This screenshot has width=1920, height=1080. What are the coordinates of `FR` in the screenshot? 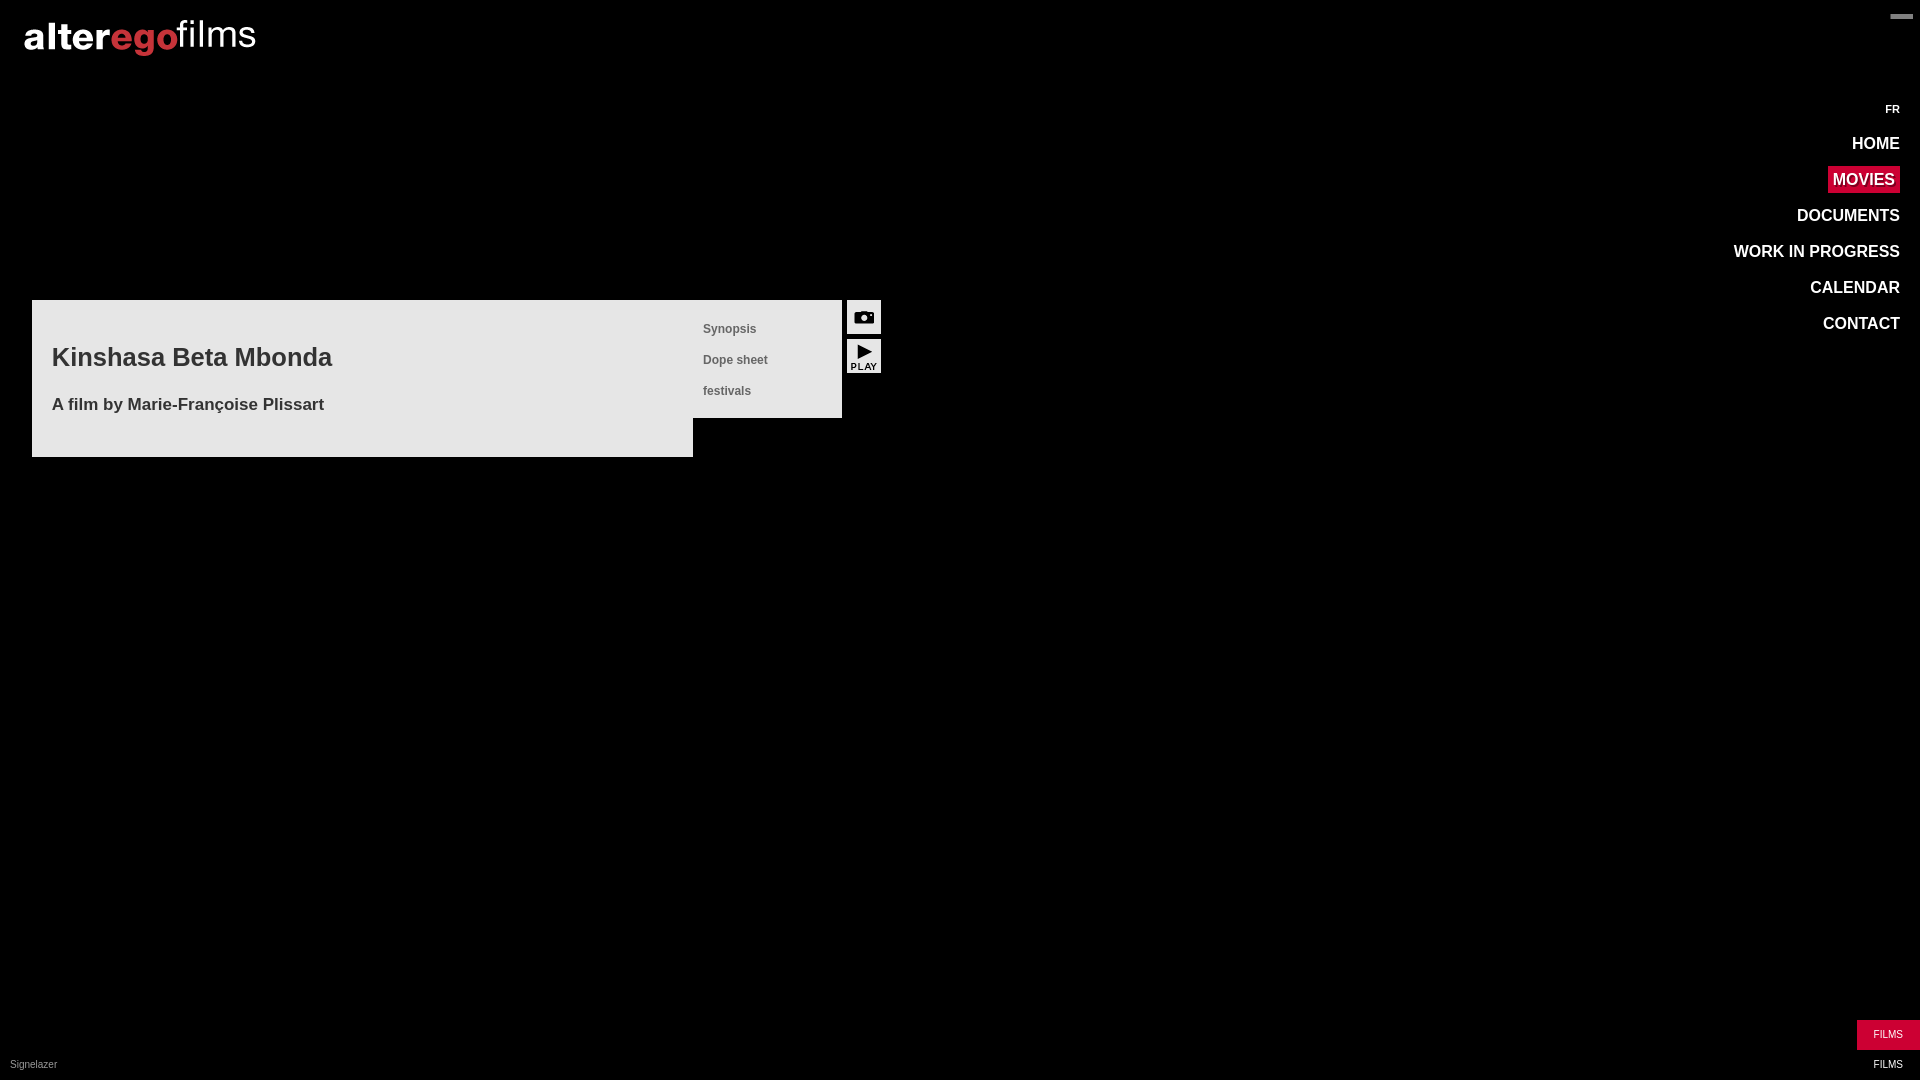 It's located at (1892, 109).